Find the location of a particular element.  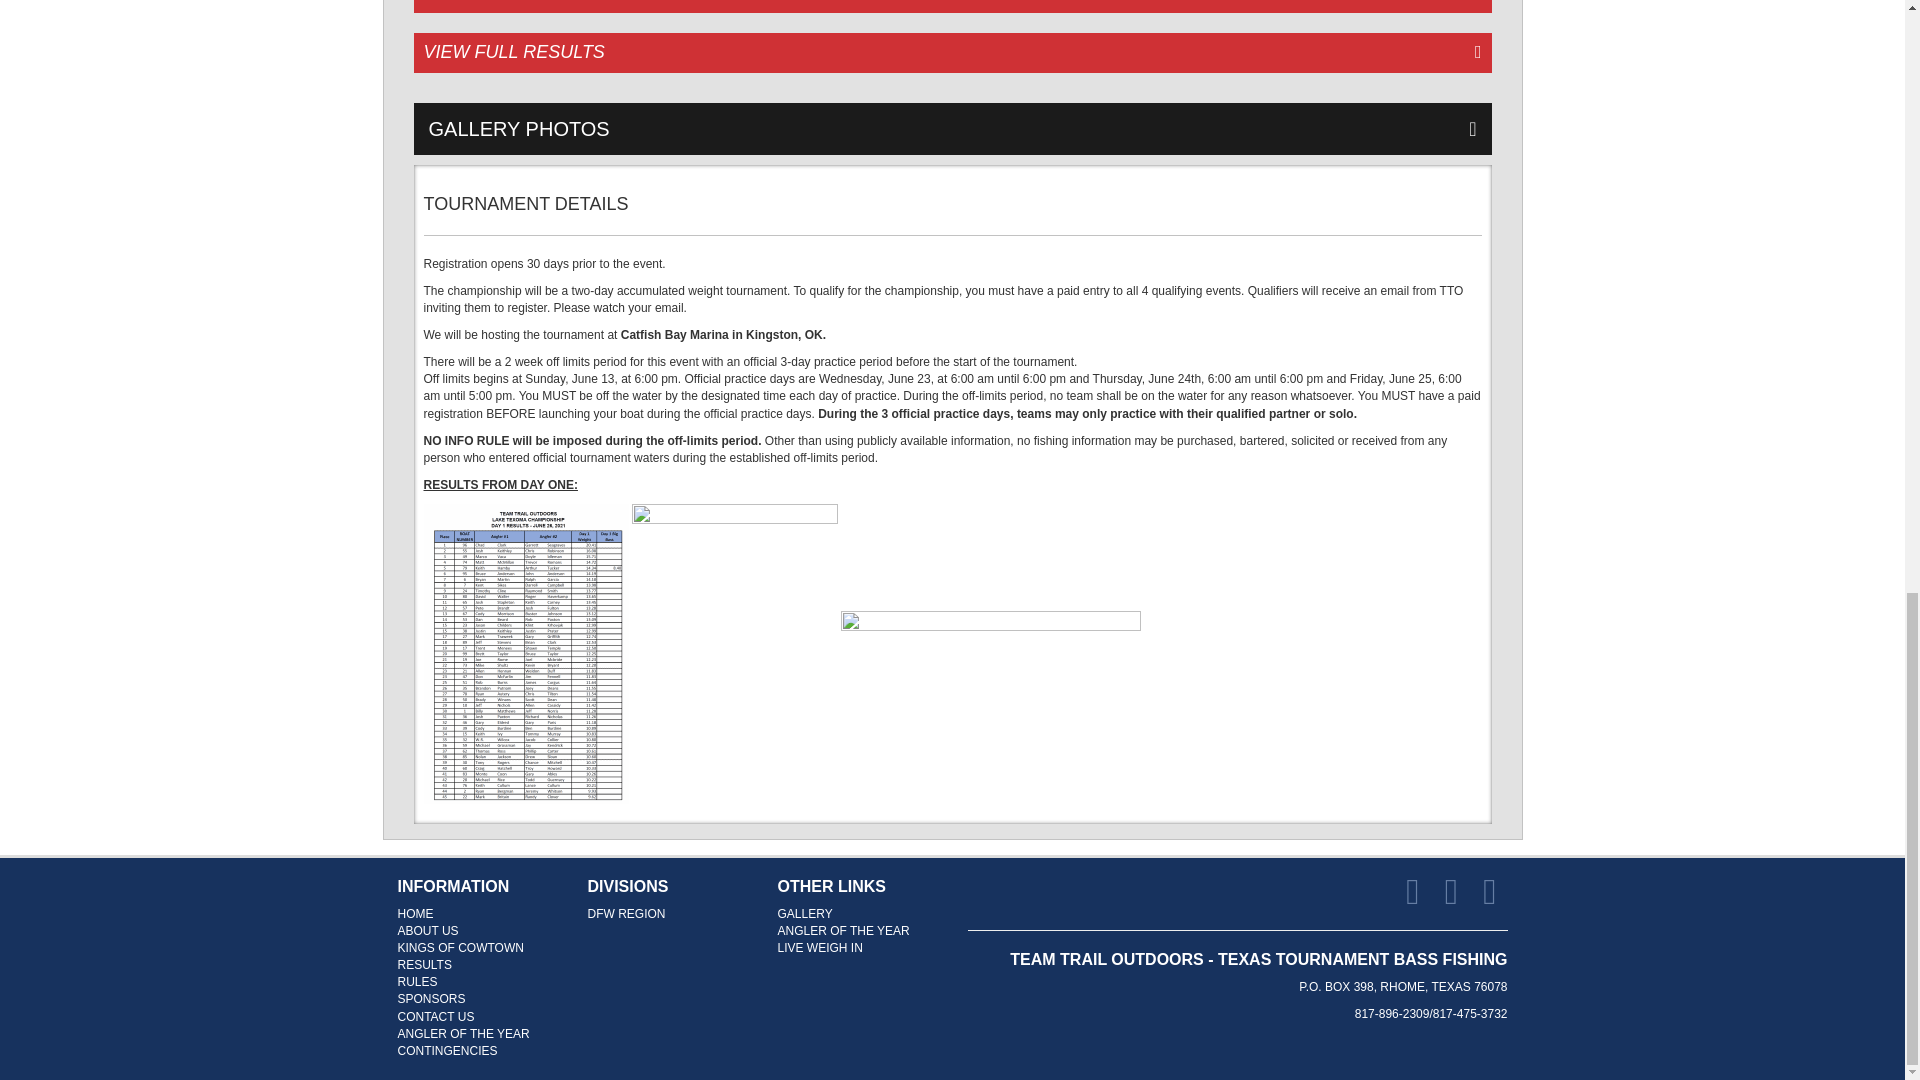

ABOUT US is located at coordinates (428, 931).